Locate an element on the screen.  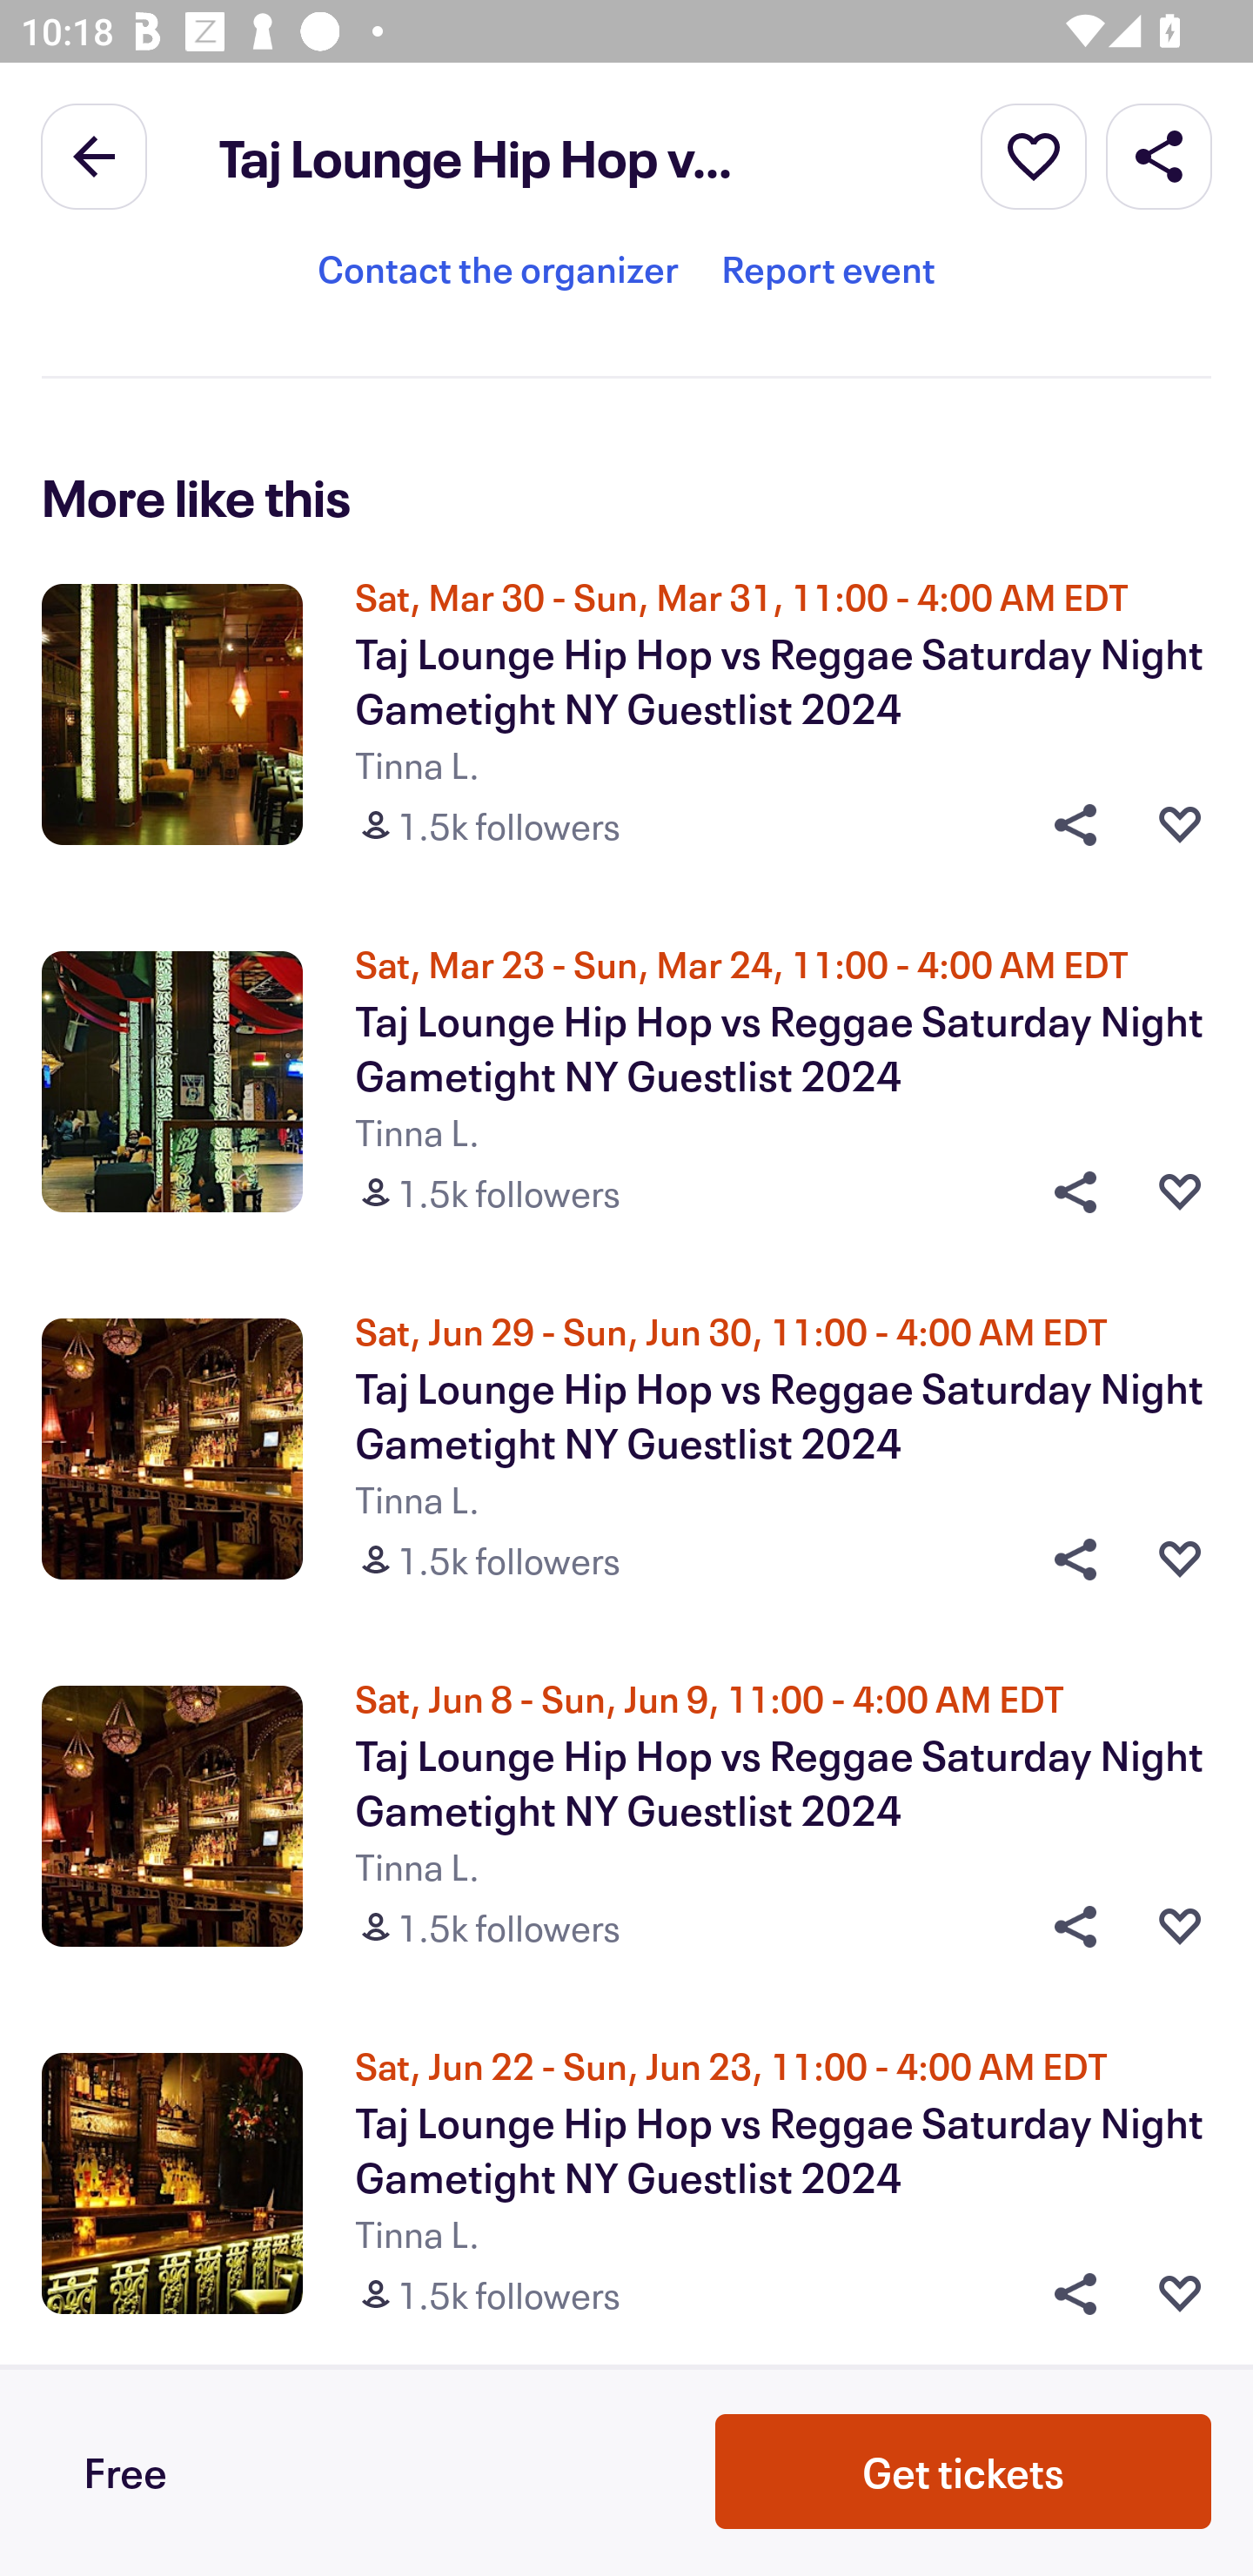
Share is located at coordinates (1159, 155).